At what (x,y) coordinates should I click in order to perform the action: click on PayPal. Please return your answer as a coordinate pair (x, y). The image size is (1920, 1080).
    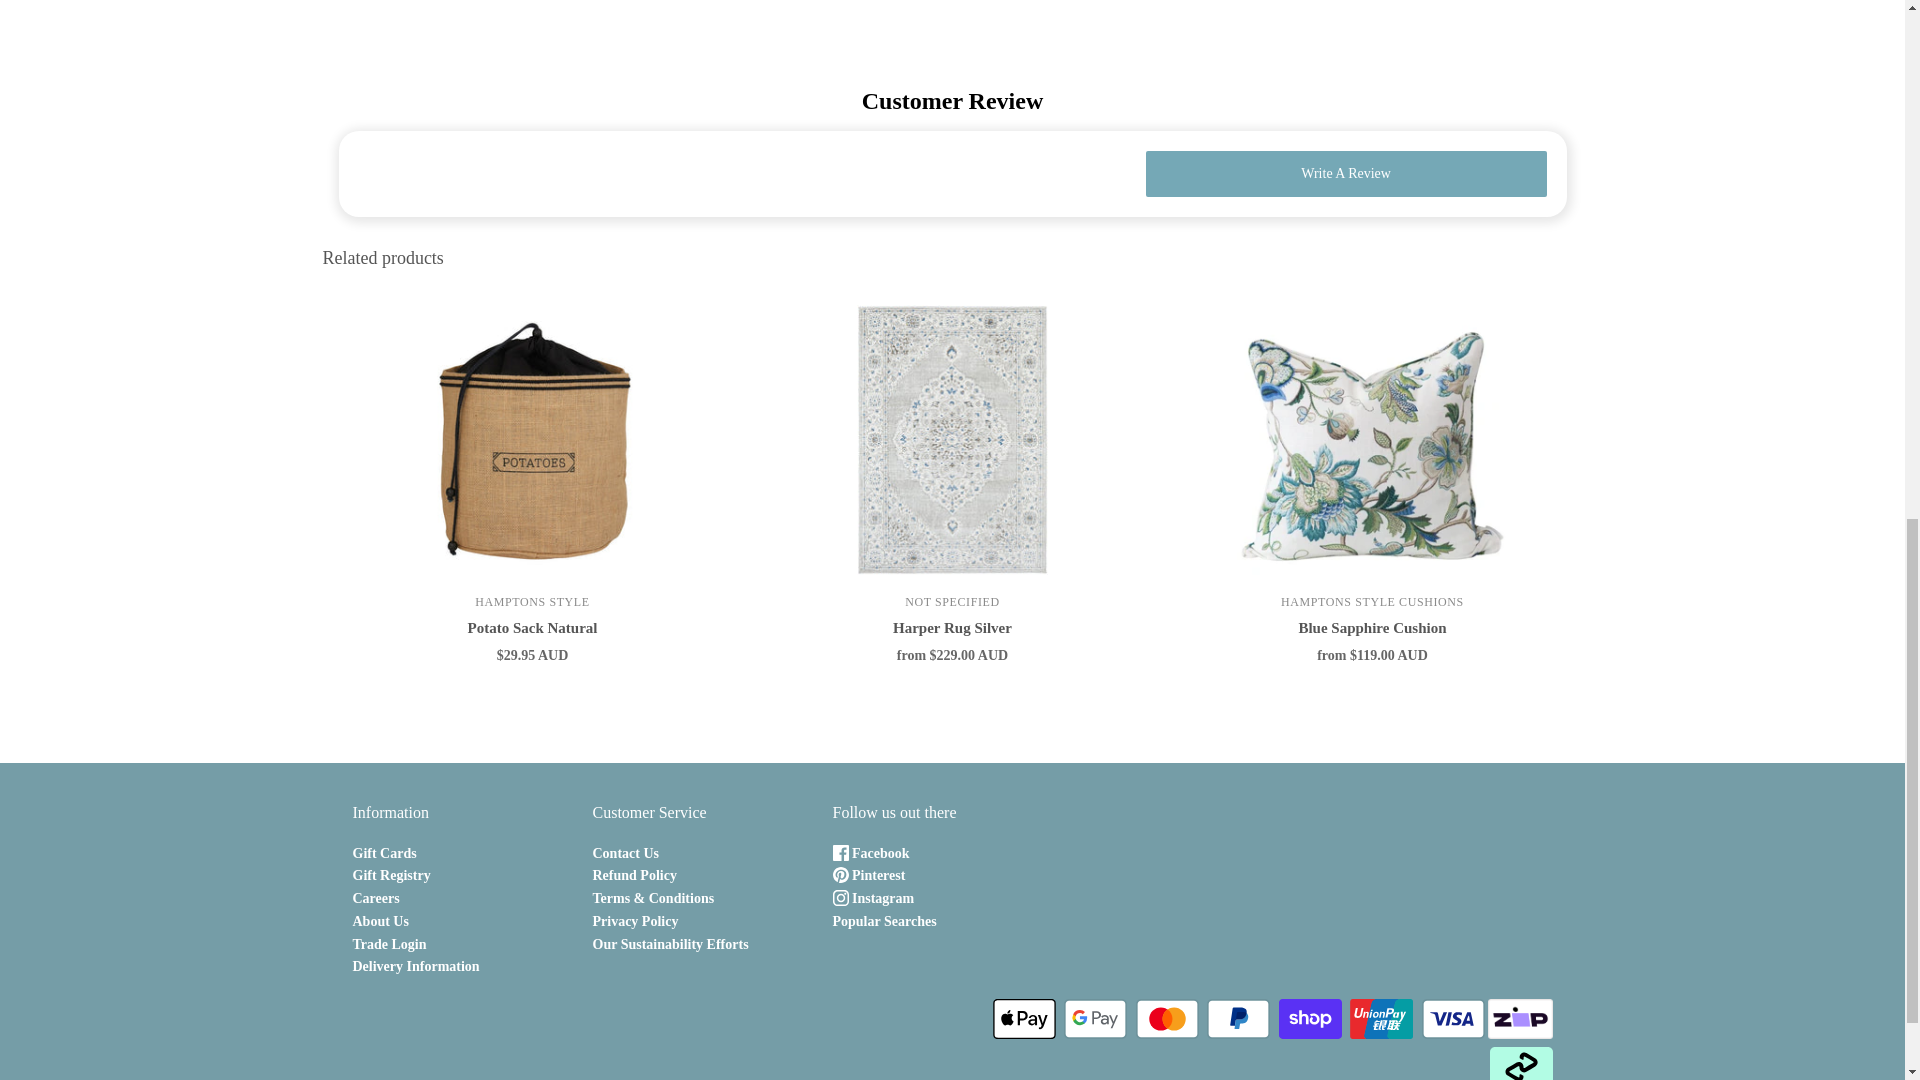
    Looking at the image, I should click on (1238, 1018).